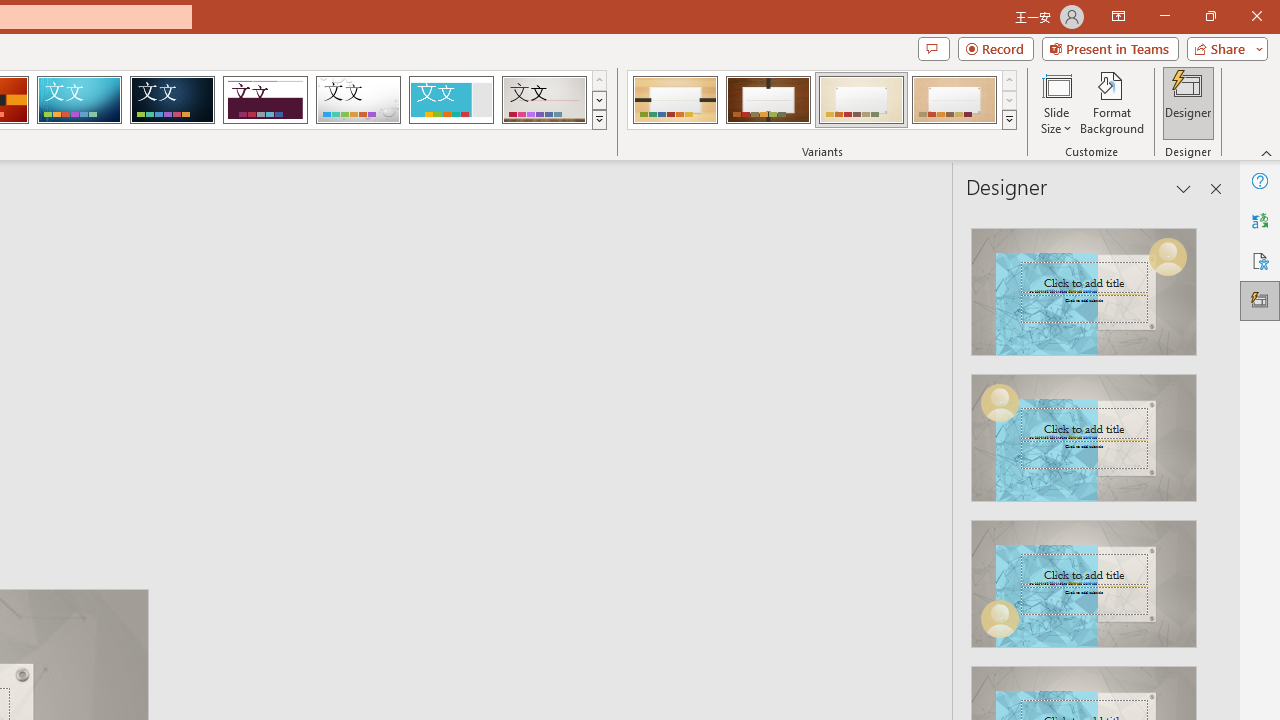 Image resolution: width=1280 pixels, height=720 pixels. I want to click on Dividend, so click(265, 100).